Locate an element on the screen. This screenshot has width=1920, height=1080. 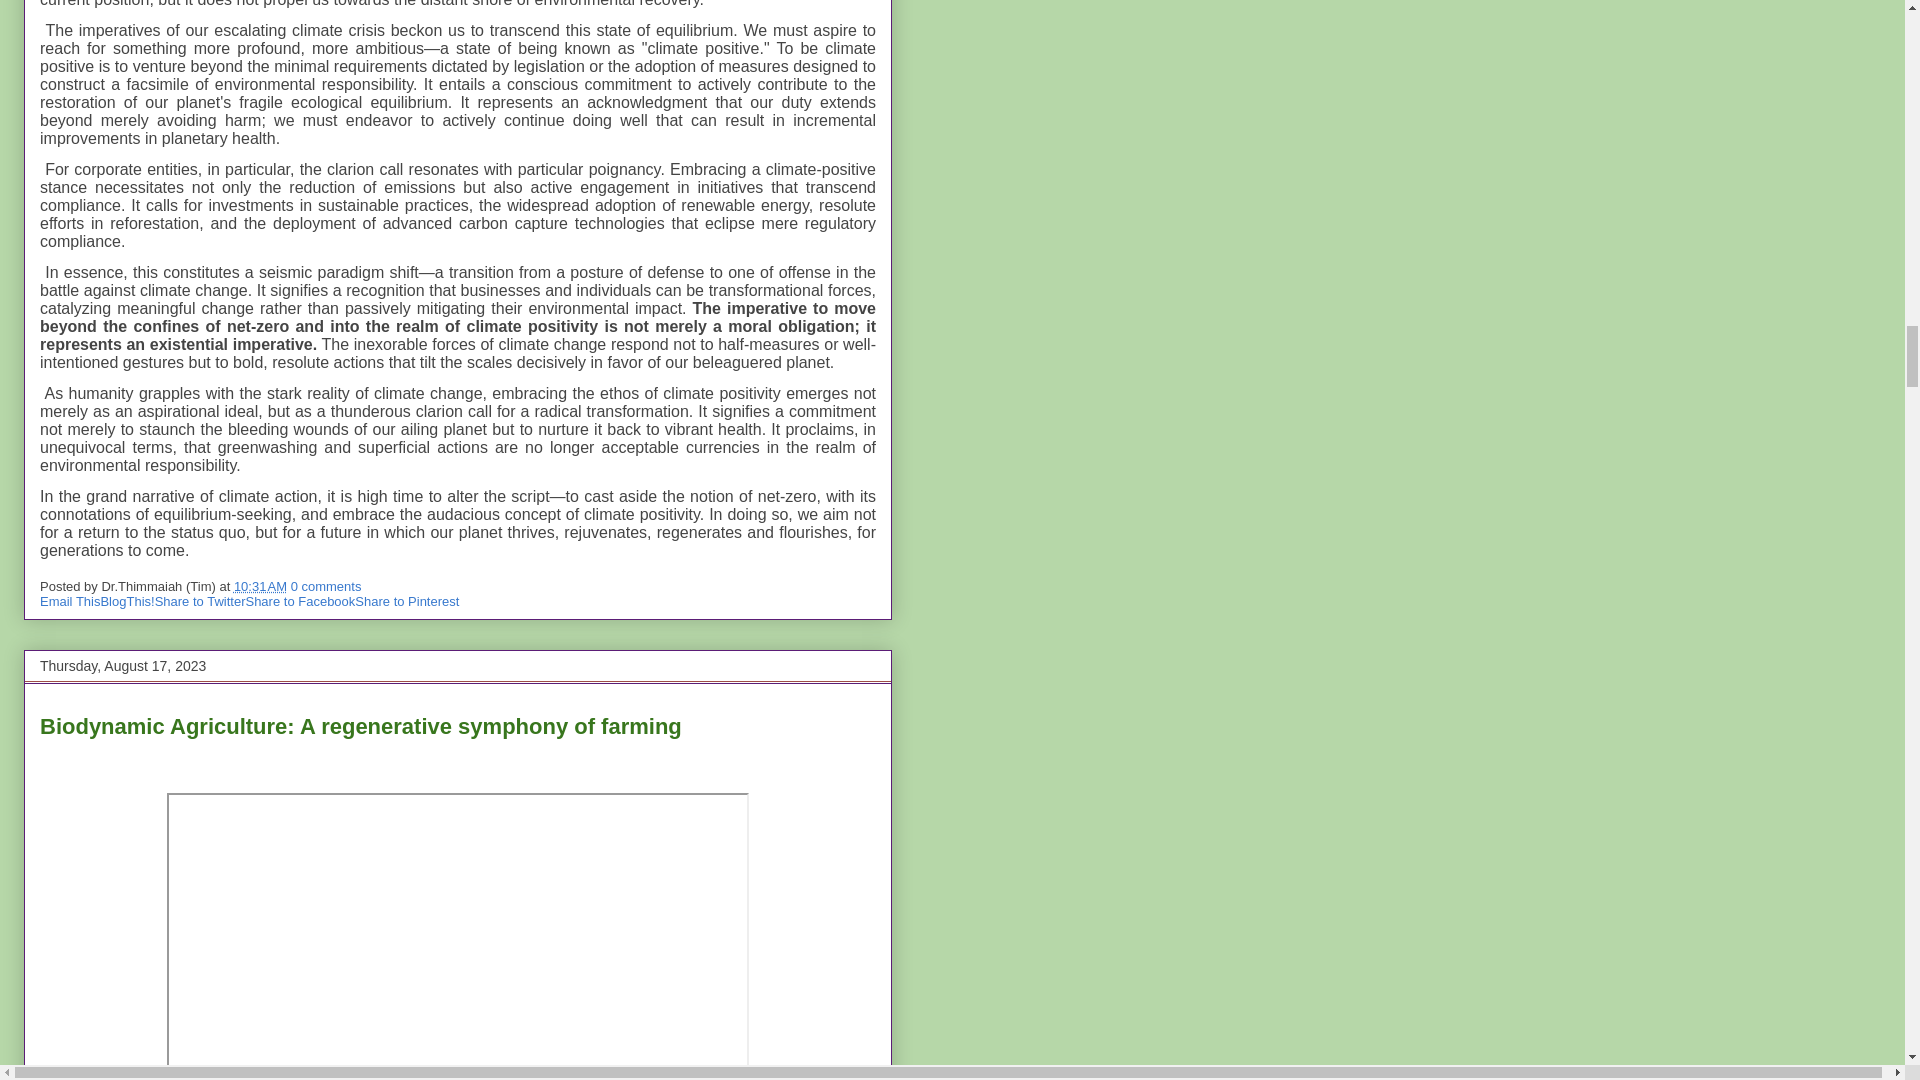
0 comments is located at coordinates (326, 586).